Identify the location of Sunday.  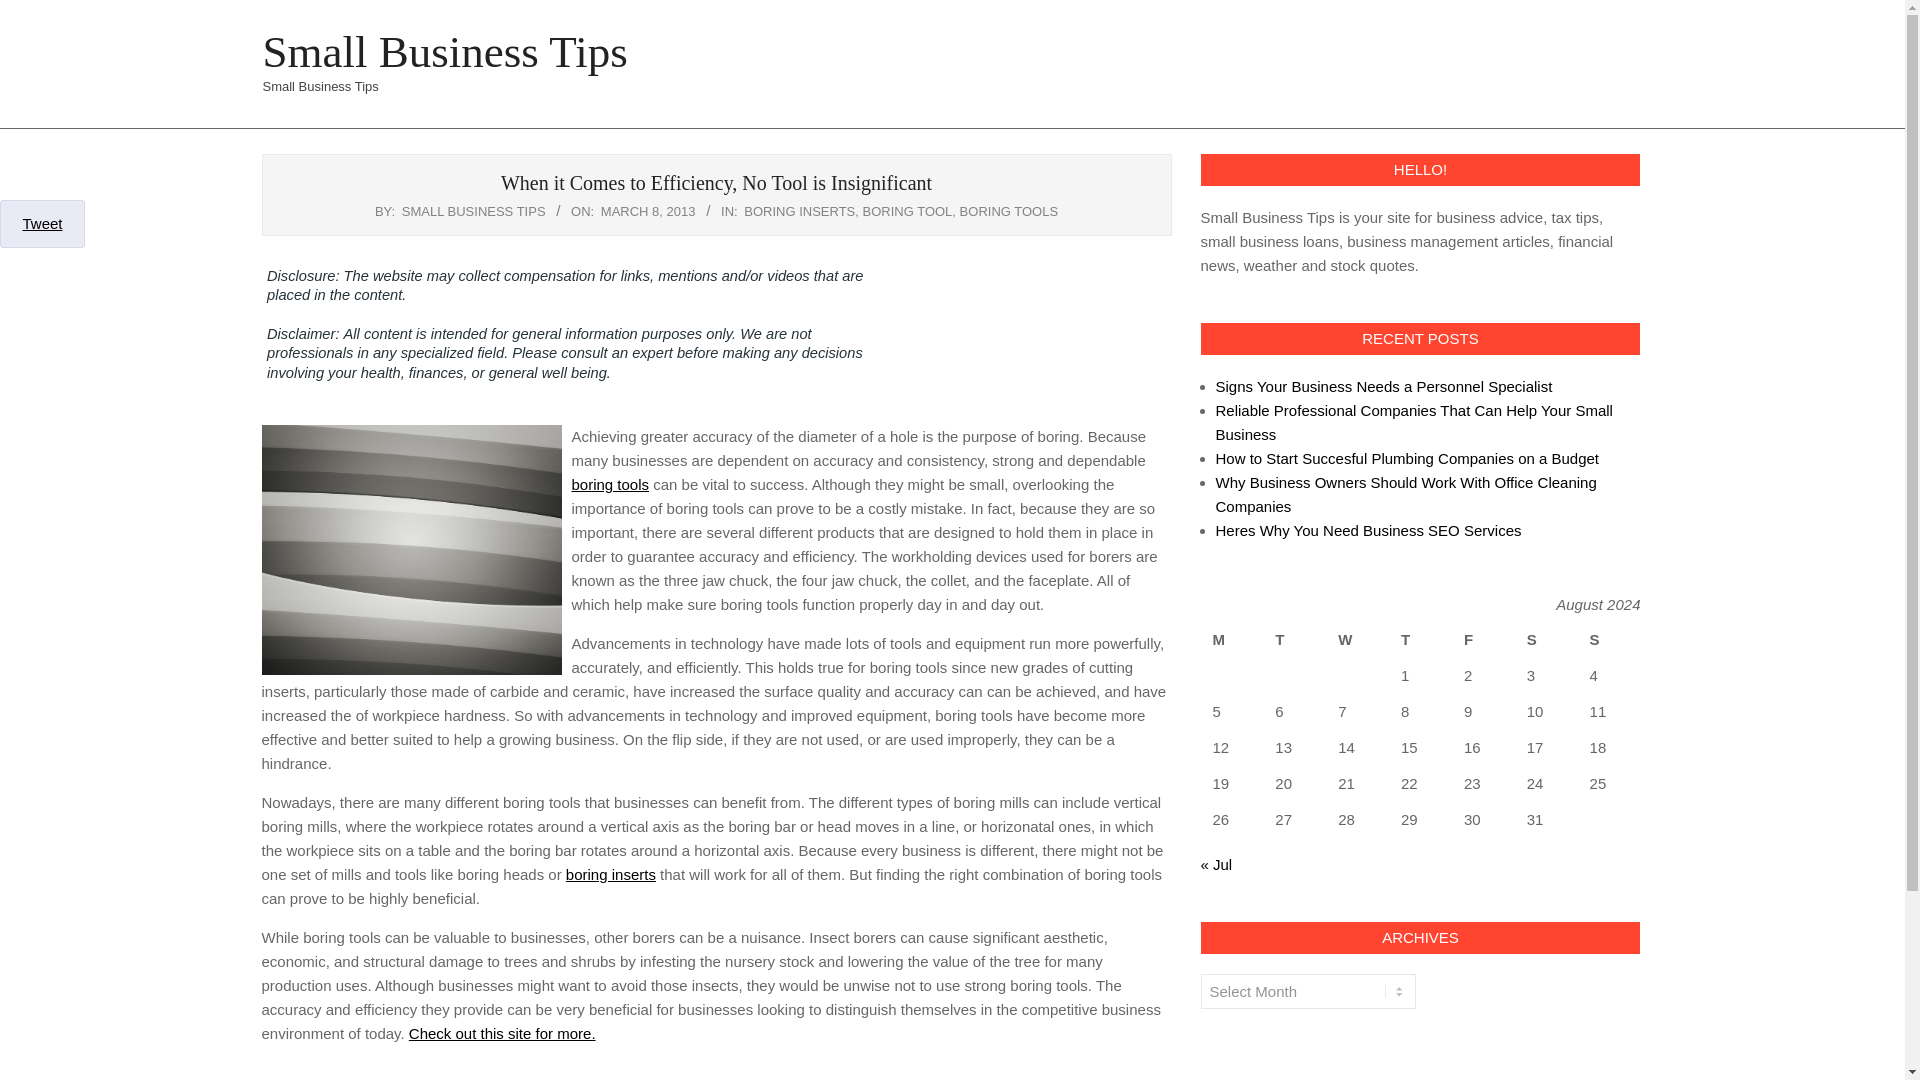
(1610, 640).